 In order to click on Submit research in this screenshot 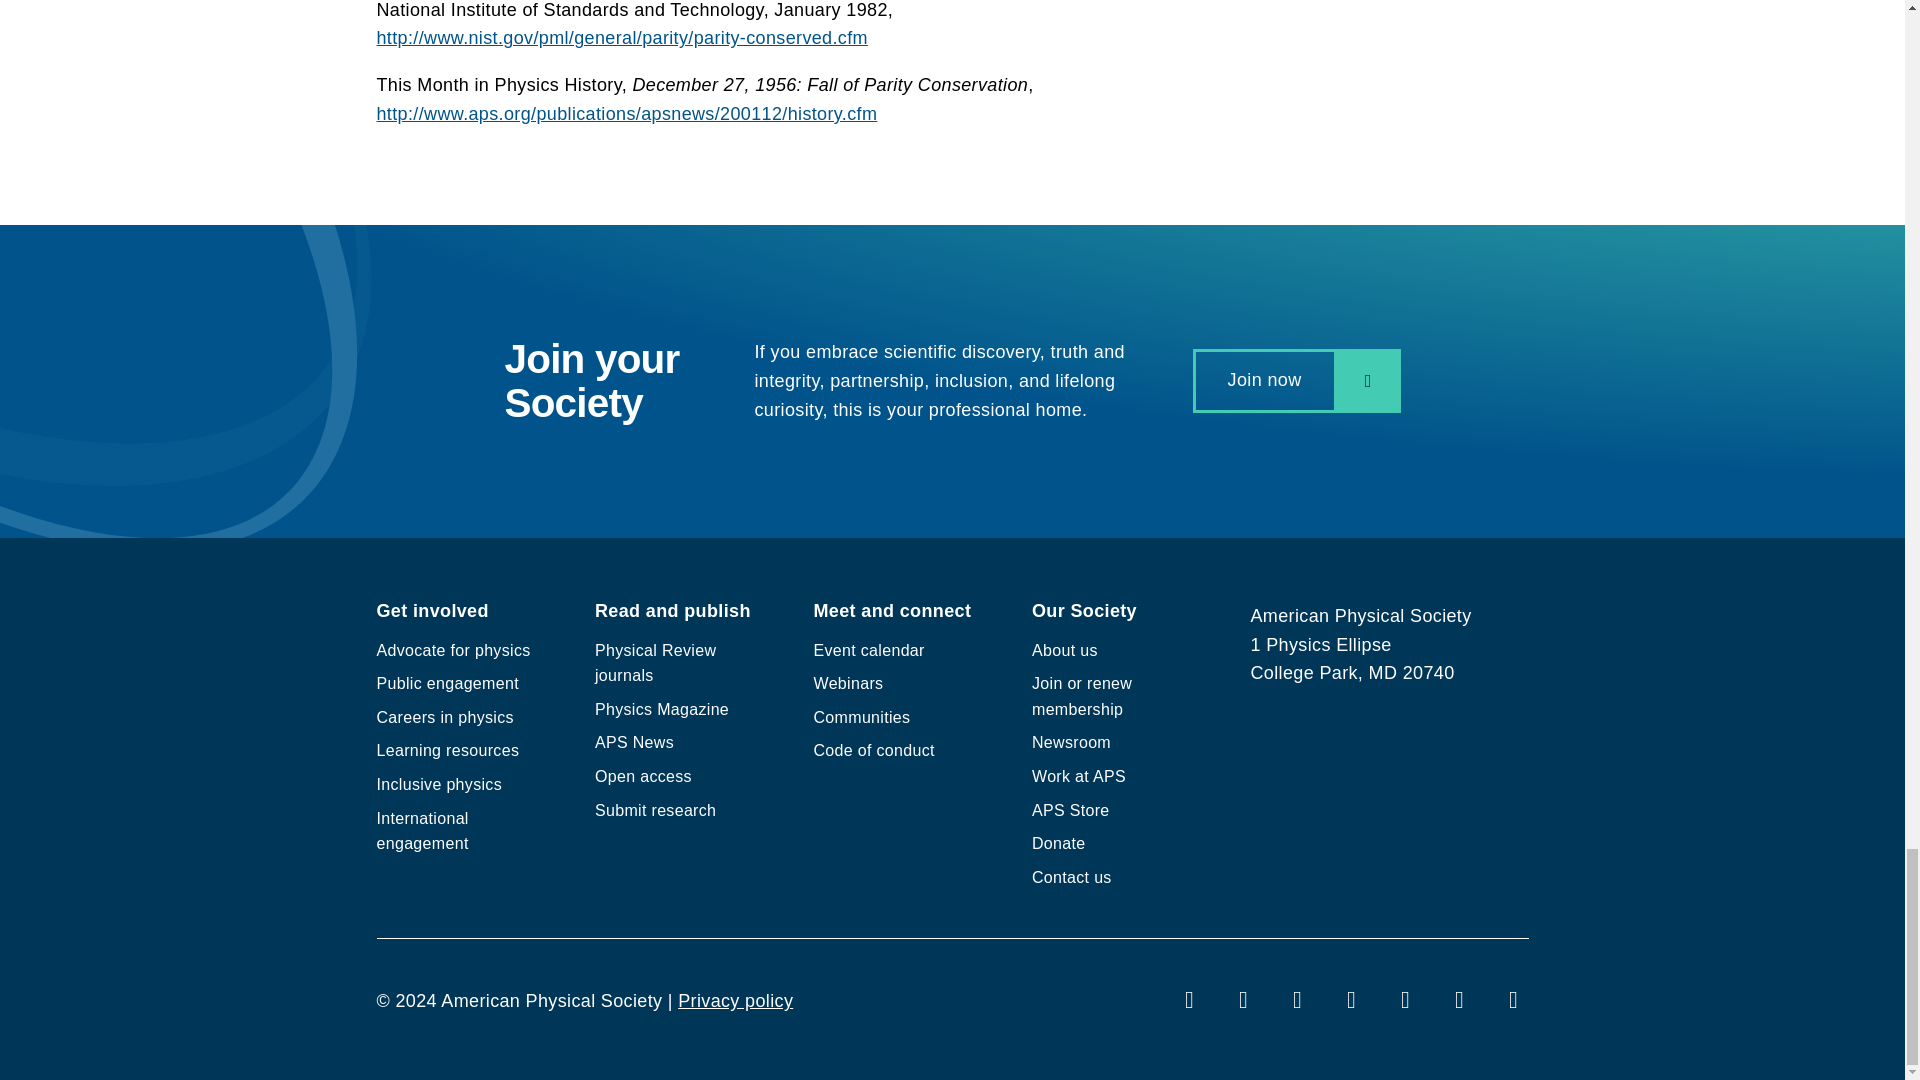, I will do `click(656, 810)`.